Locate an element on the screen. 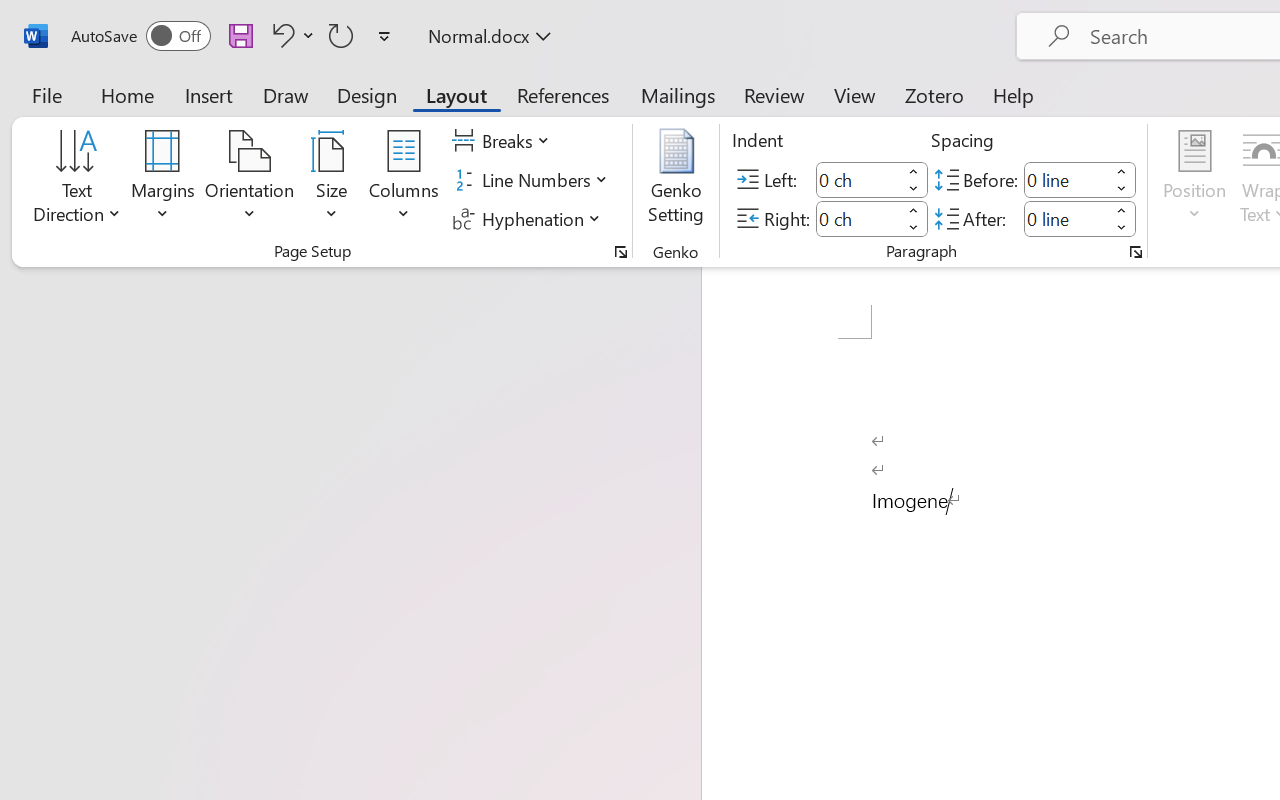 This screenshot has height=800, width=1280. Breaks is located at coordinates (504, 141).